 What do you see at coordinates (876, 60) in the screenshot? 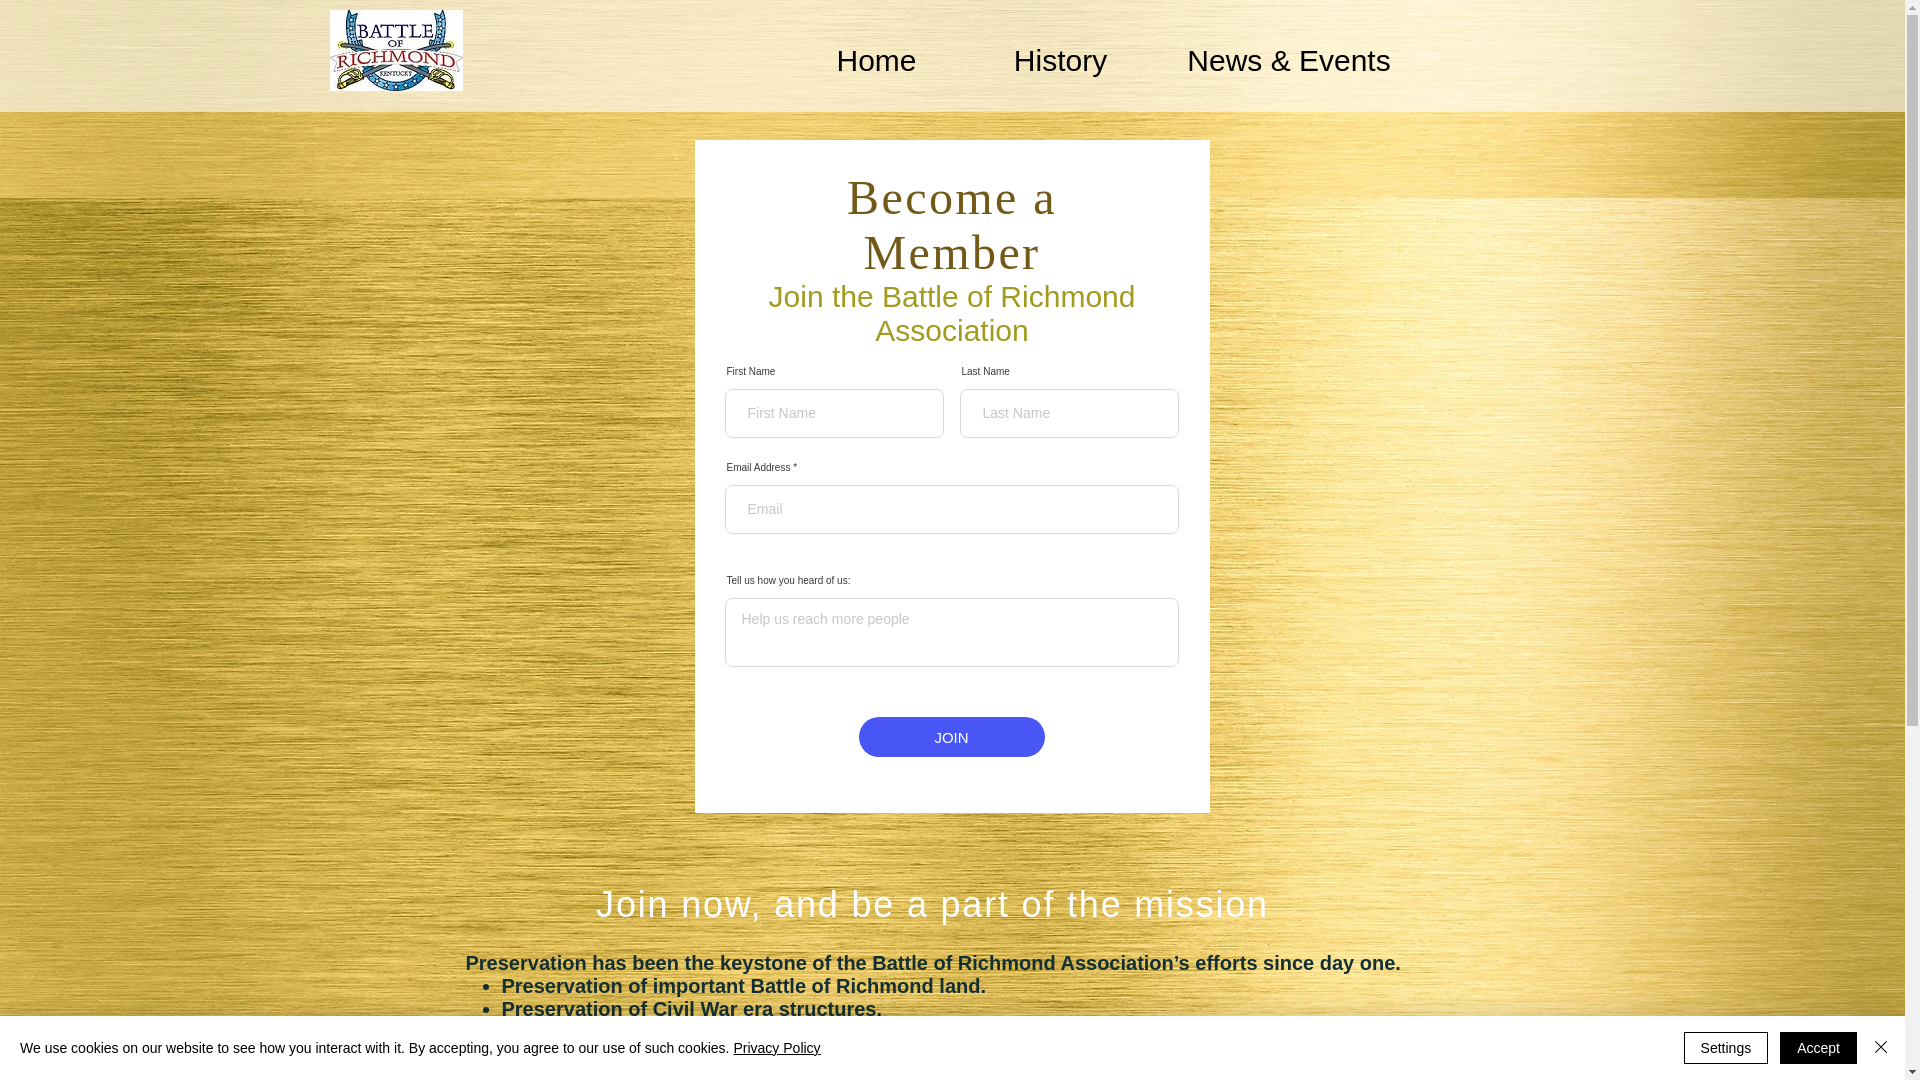
I see `Home` at bounding box center [876, 60].